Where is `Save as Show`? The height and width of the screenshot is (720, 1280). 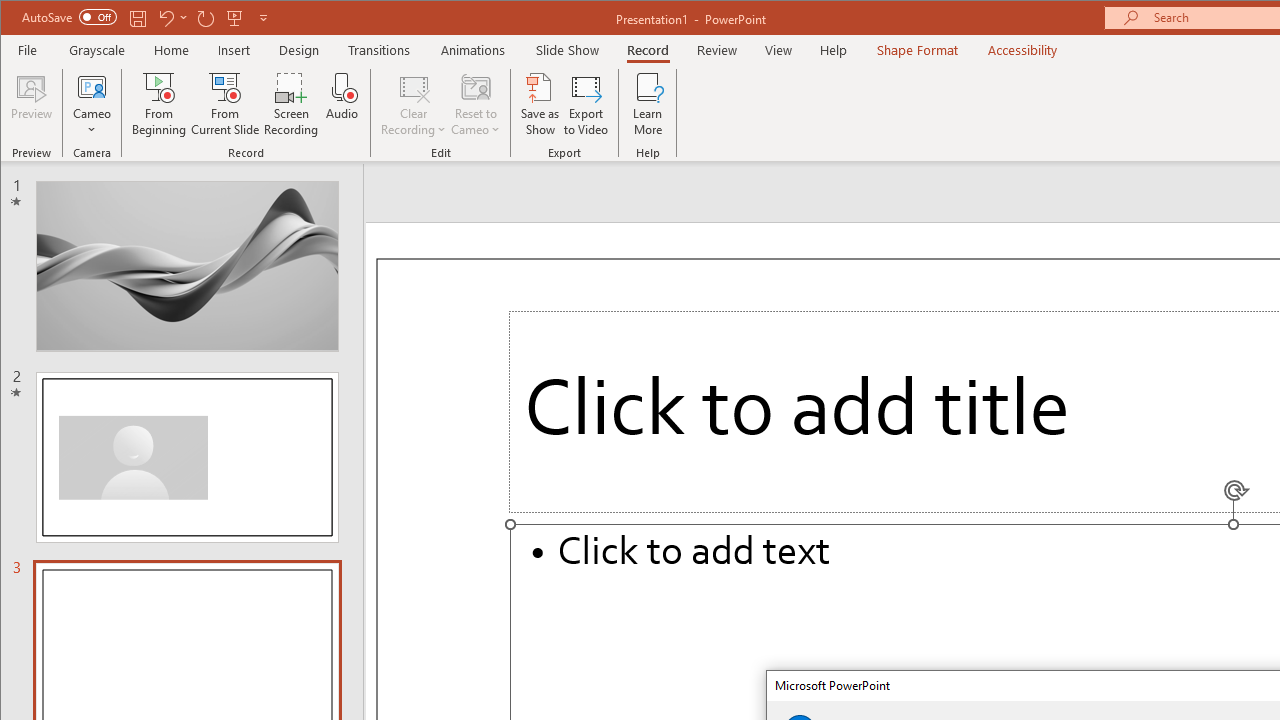 Save as Show is located at coordinates (540, 104).